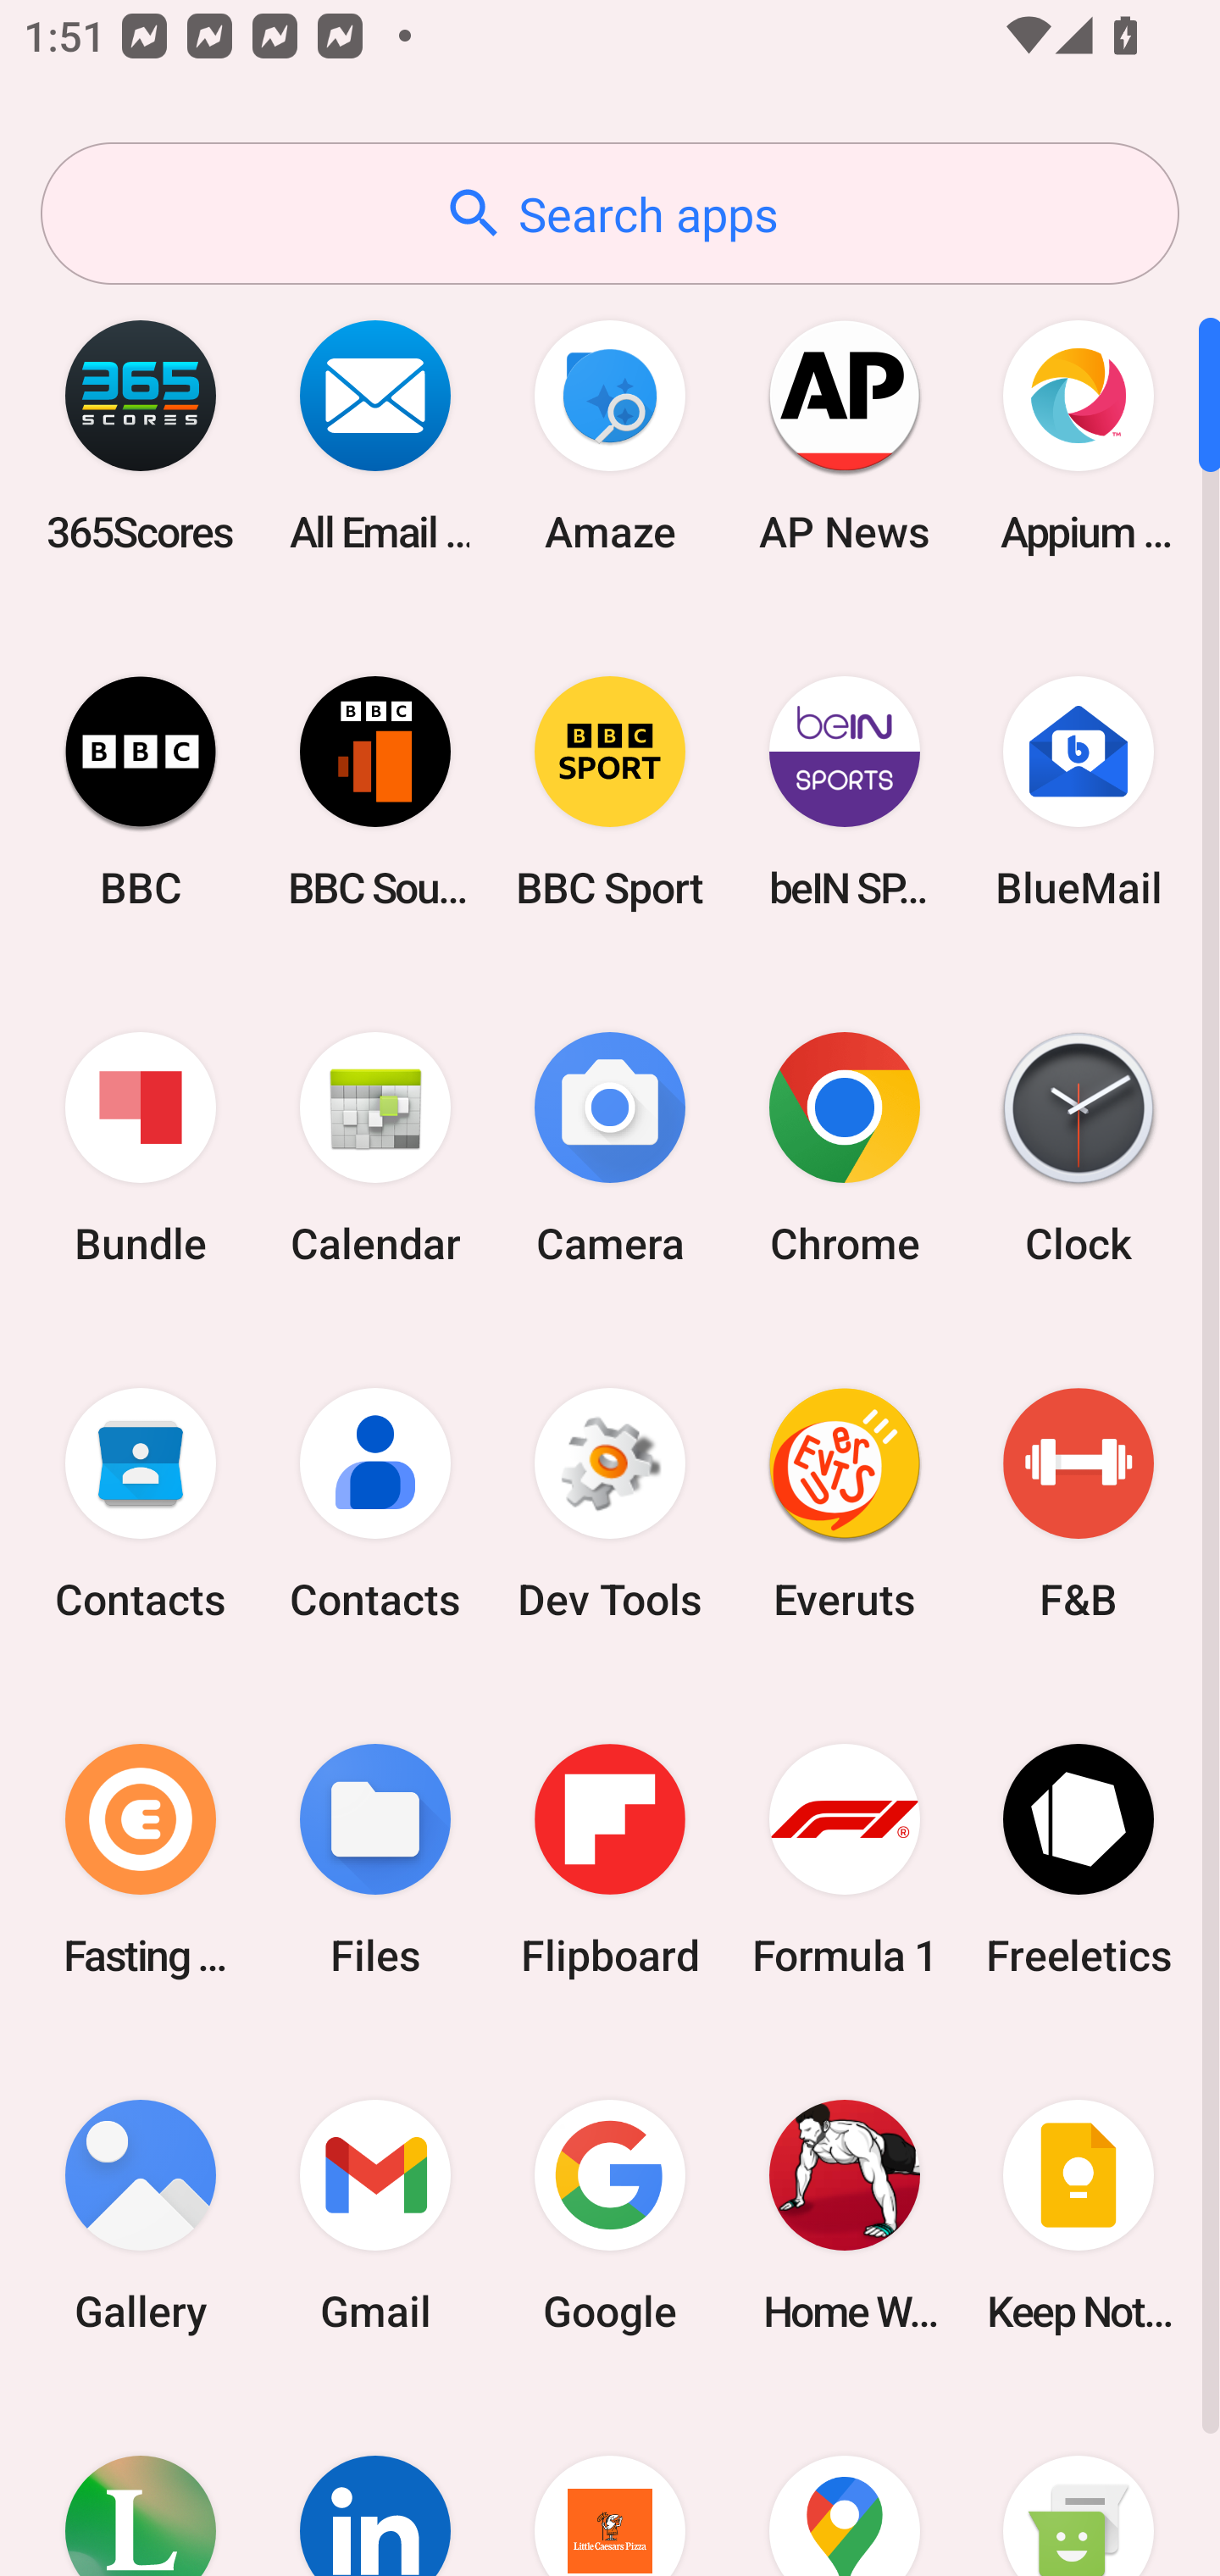 This screenshot has height=2576, width=1220. Describe the element at coordinates (375, 791) in the screenshot. I see `BBC Sounds` at that location.